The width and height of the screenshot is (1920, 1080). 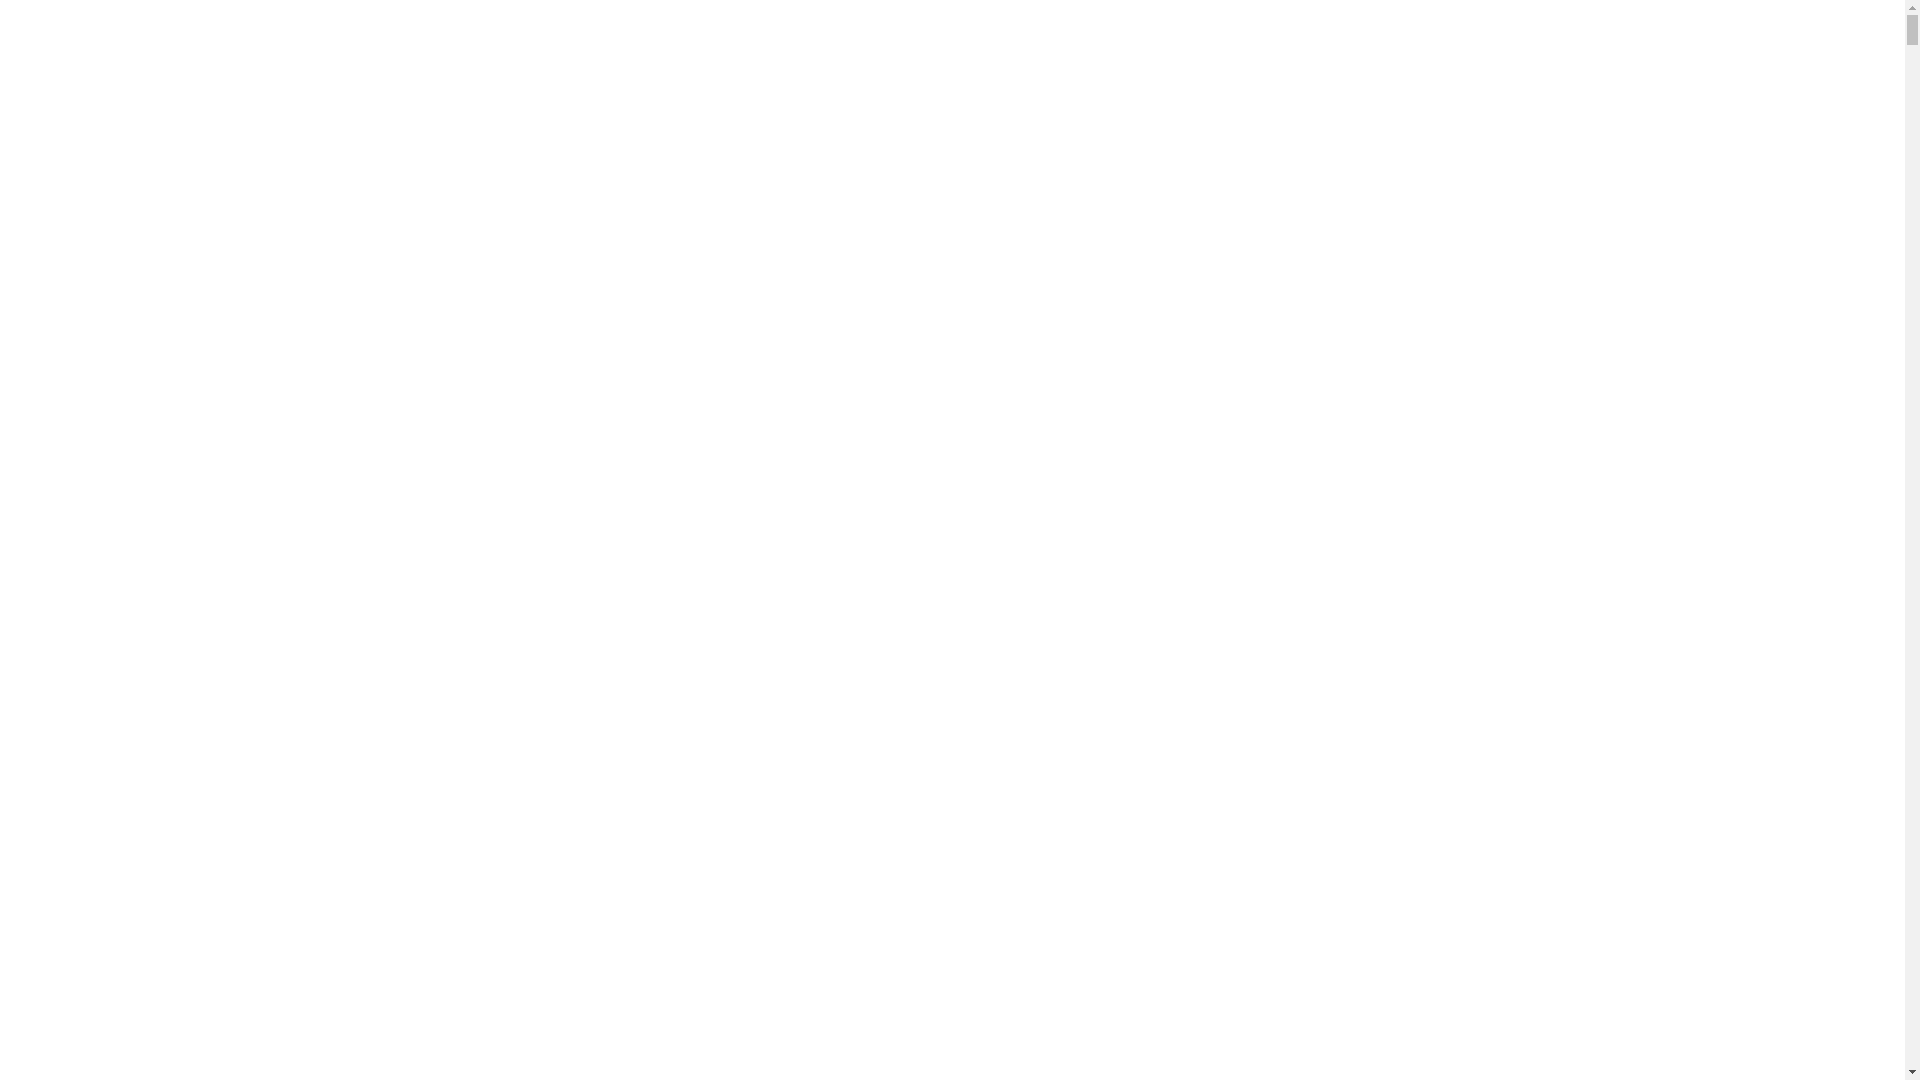 I want to click on Verein, so click(x=69, y=744).